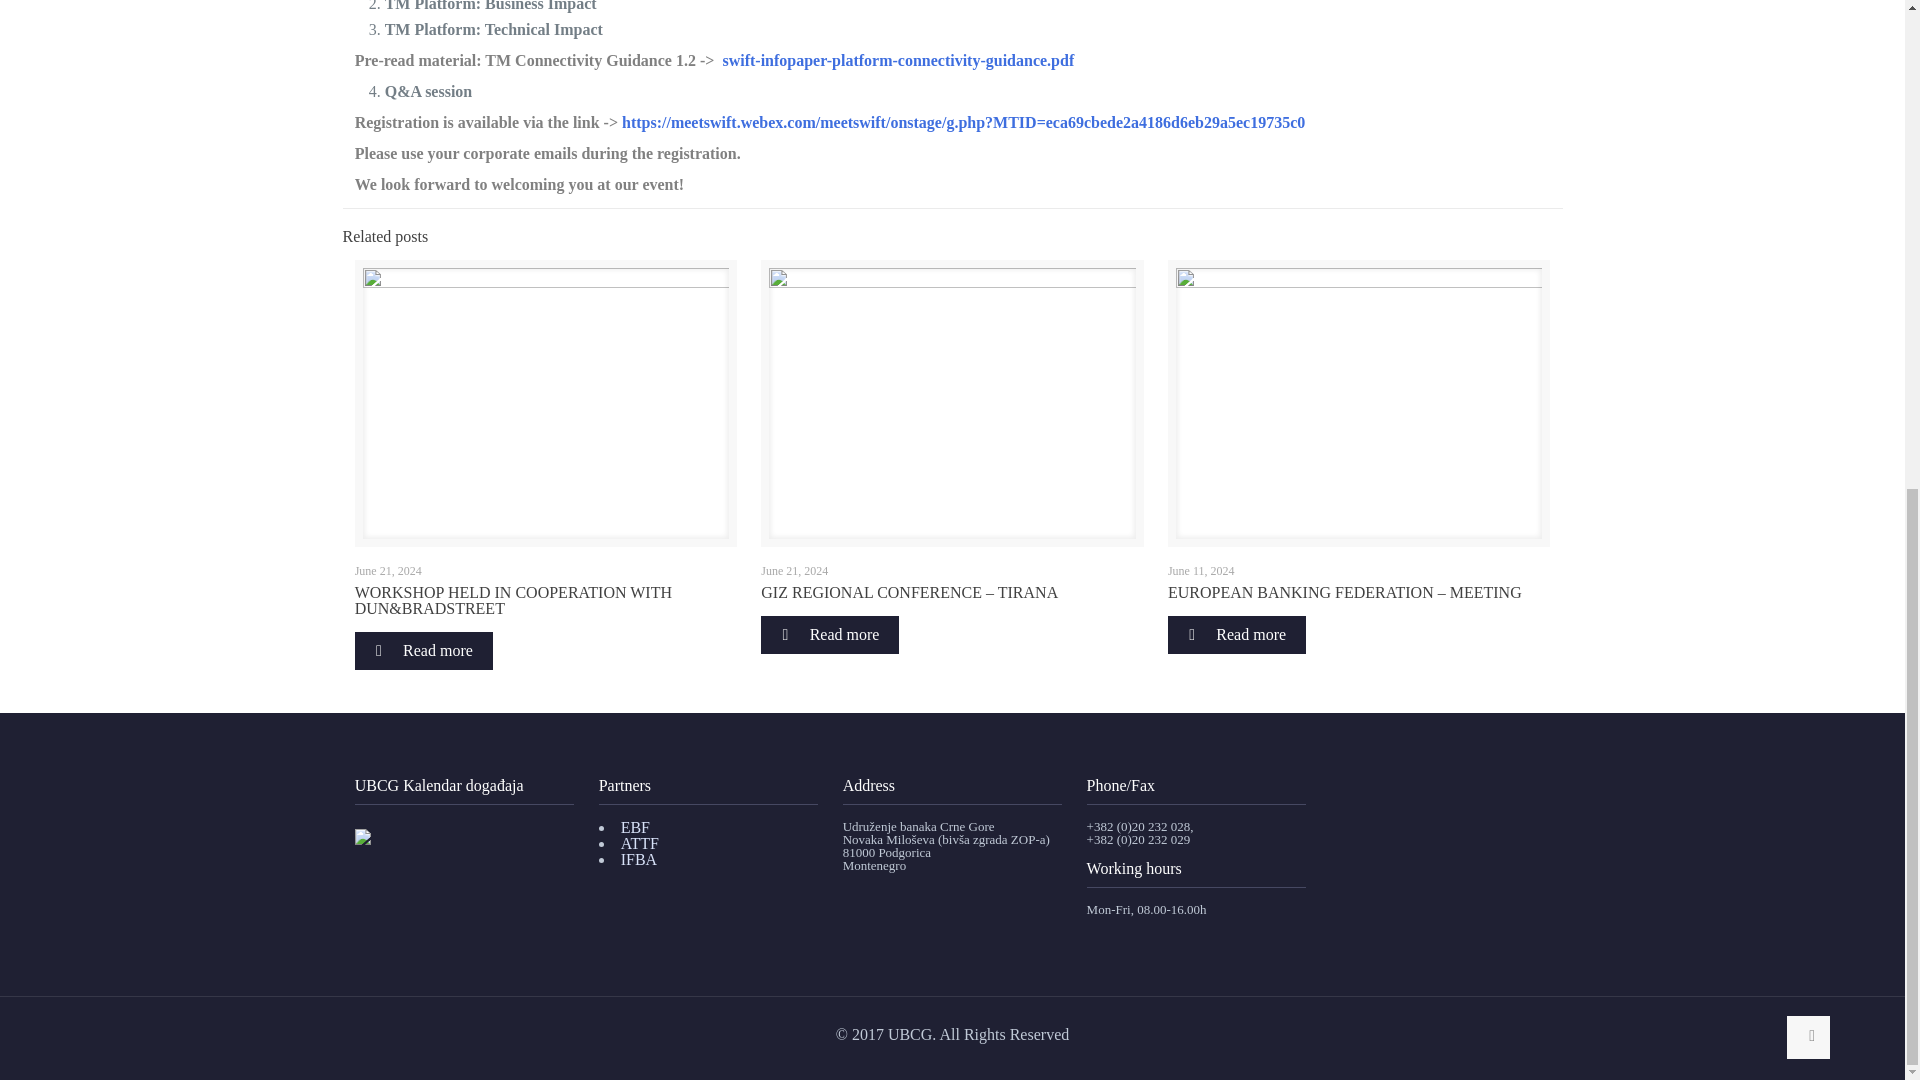 The height and width of the screenshot is (1080, 1920). Describe the element at coordinates (638, 860) in the screenshot. I see `IFBA` at that location.